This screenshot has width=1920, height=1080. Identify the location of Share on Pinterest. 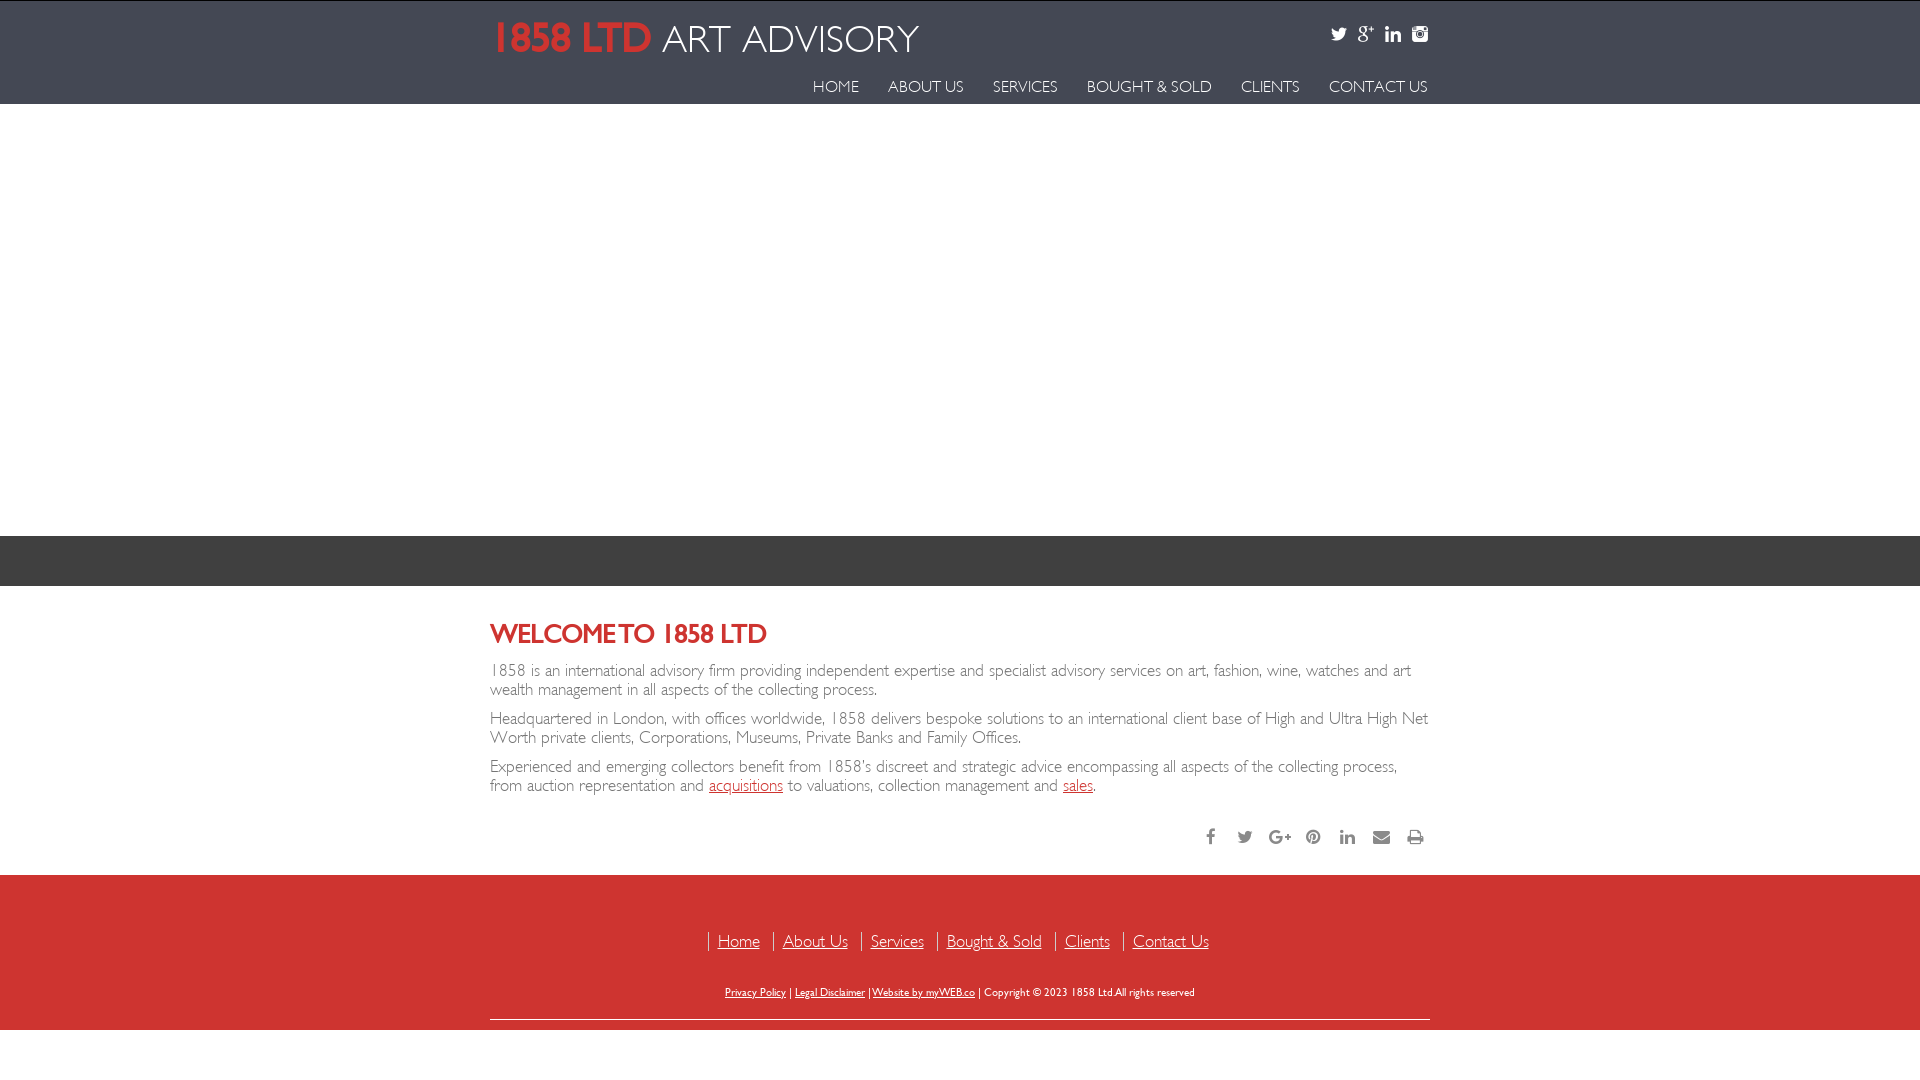
(1313, 835).